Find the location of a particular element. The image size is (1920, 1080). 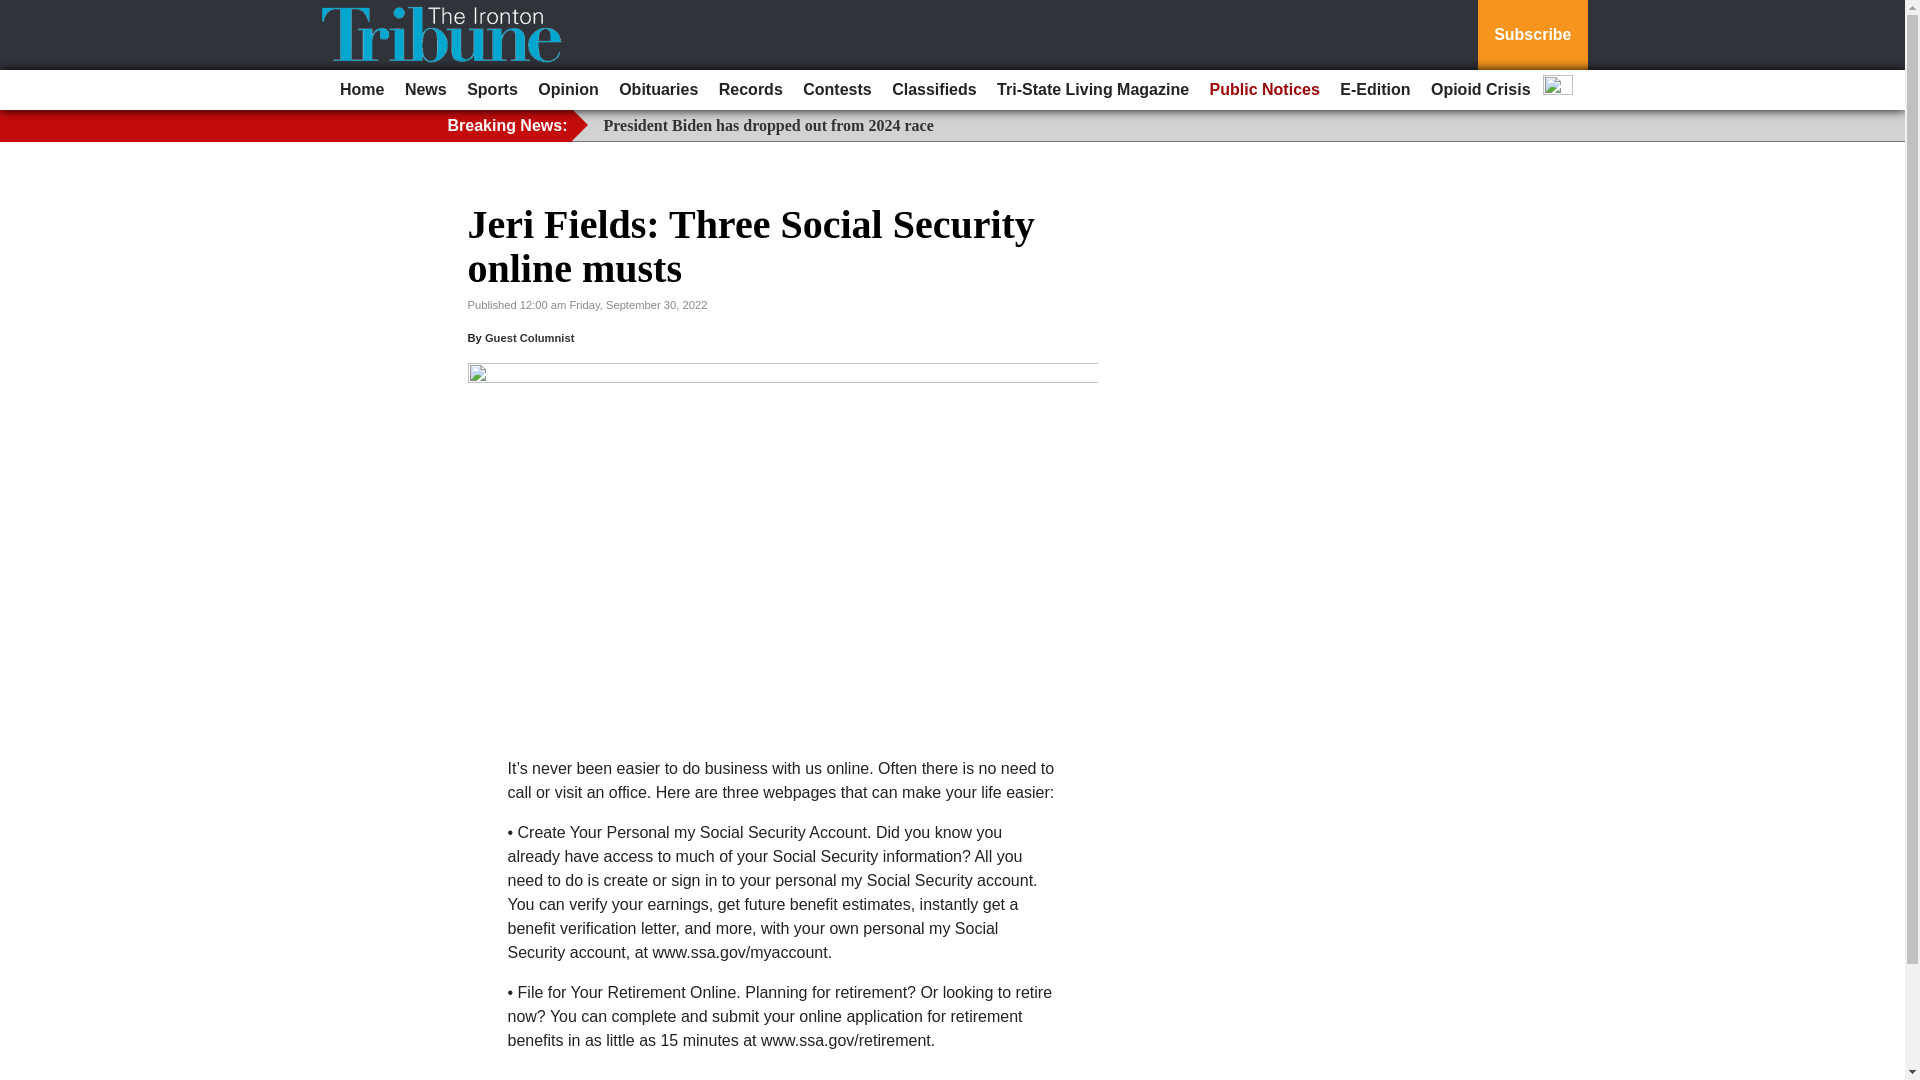

News is located at coordinates (426, 90).